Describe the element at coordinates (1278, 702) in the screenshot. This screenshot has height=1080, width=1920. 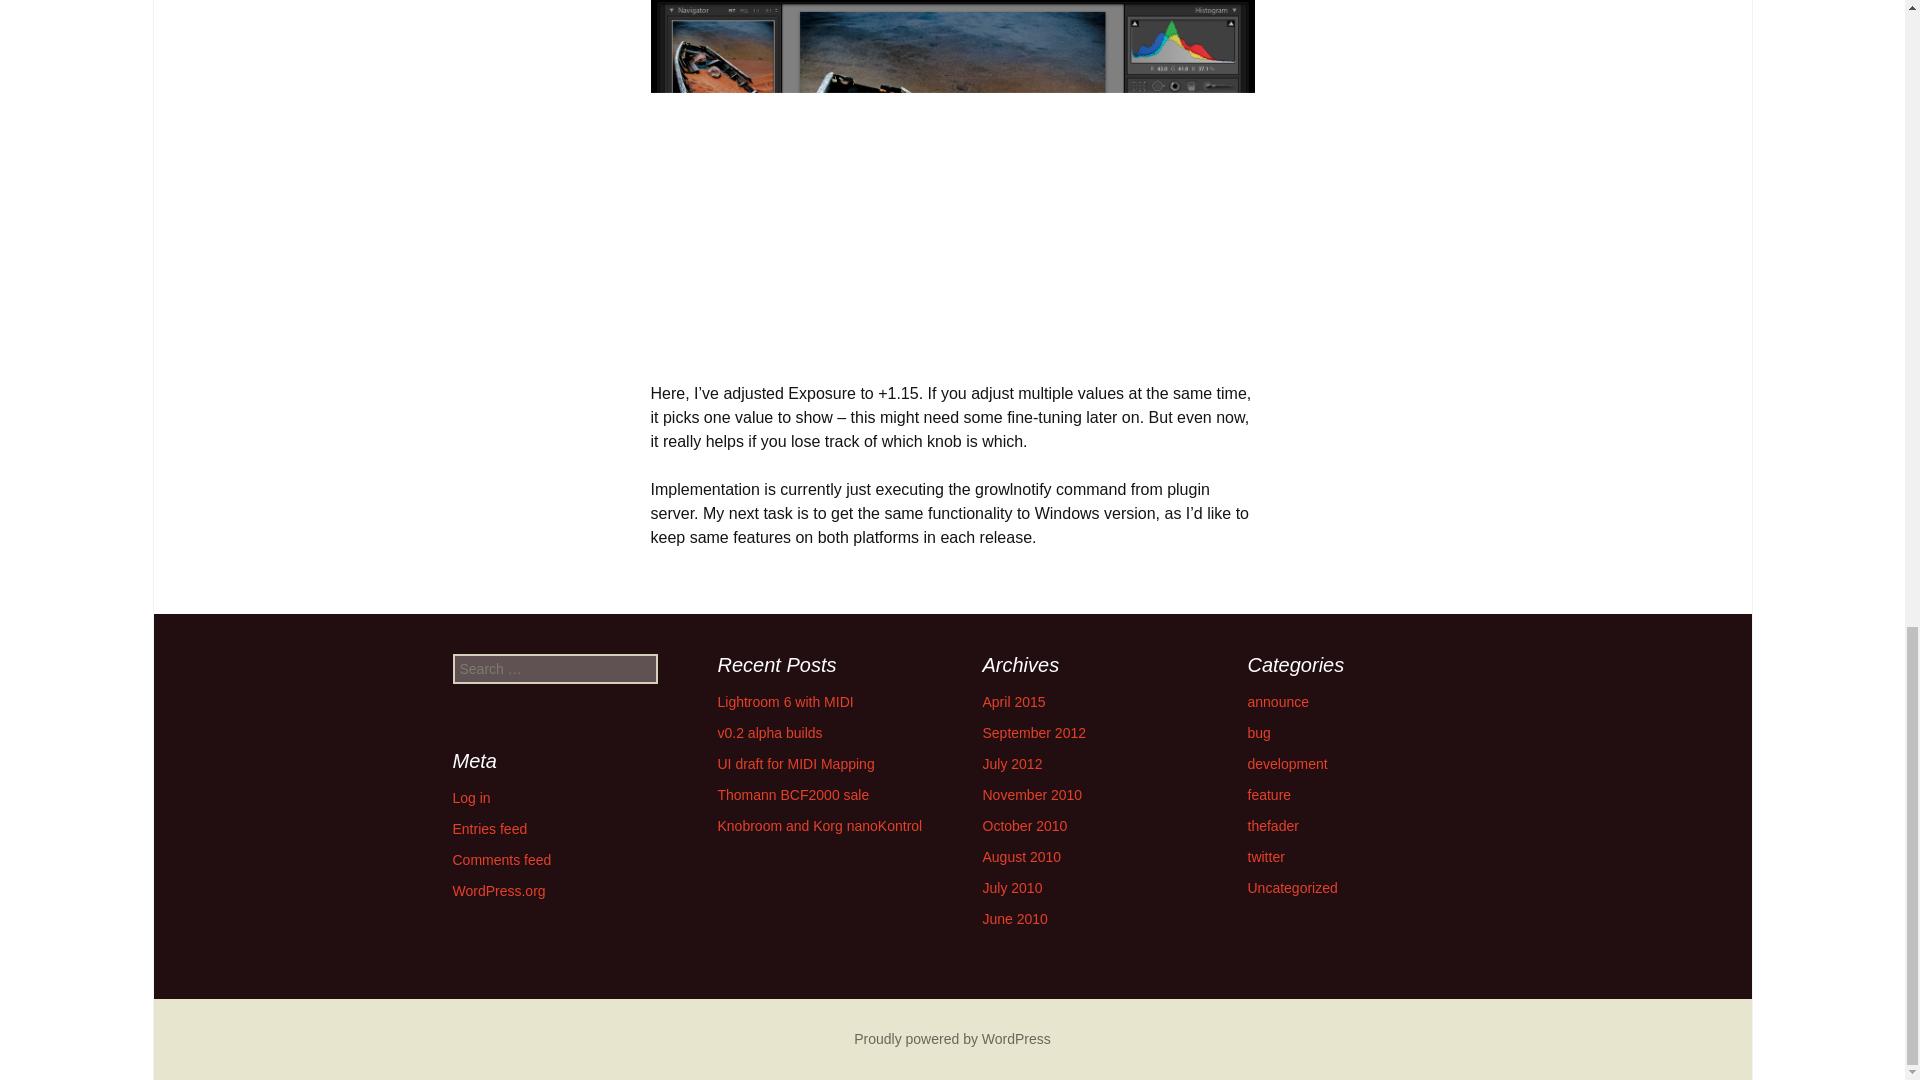
I see `Version schedule and release announcements` at that location.